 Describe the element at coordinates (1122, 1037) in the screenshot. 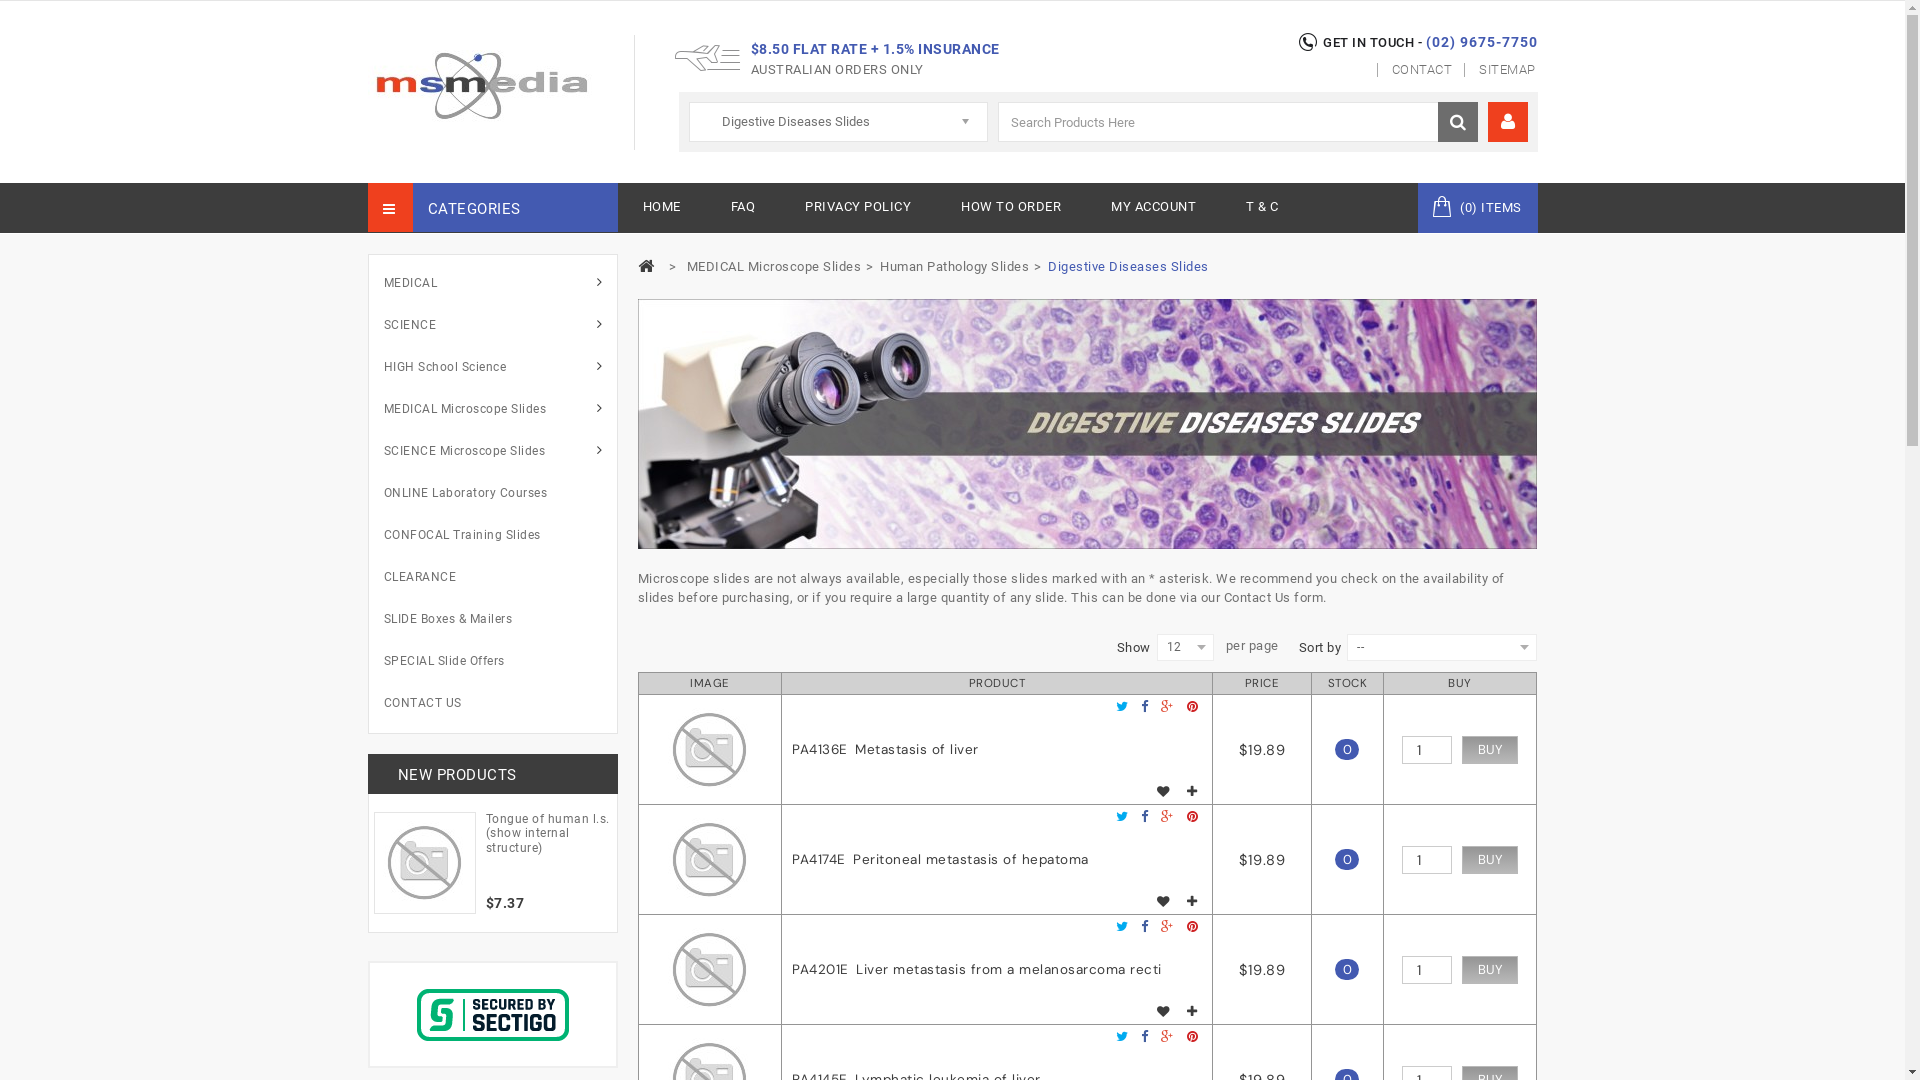

I see `Tweet` at that location.